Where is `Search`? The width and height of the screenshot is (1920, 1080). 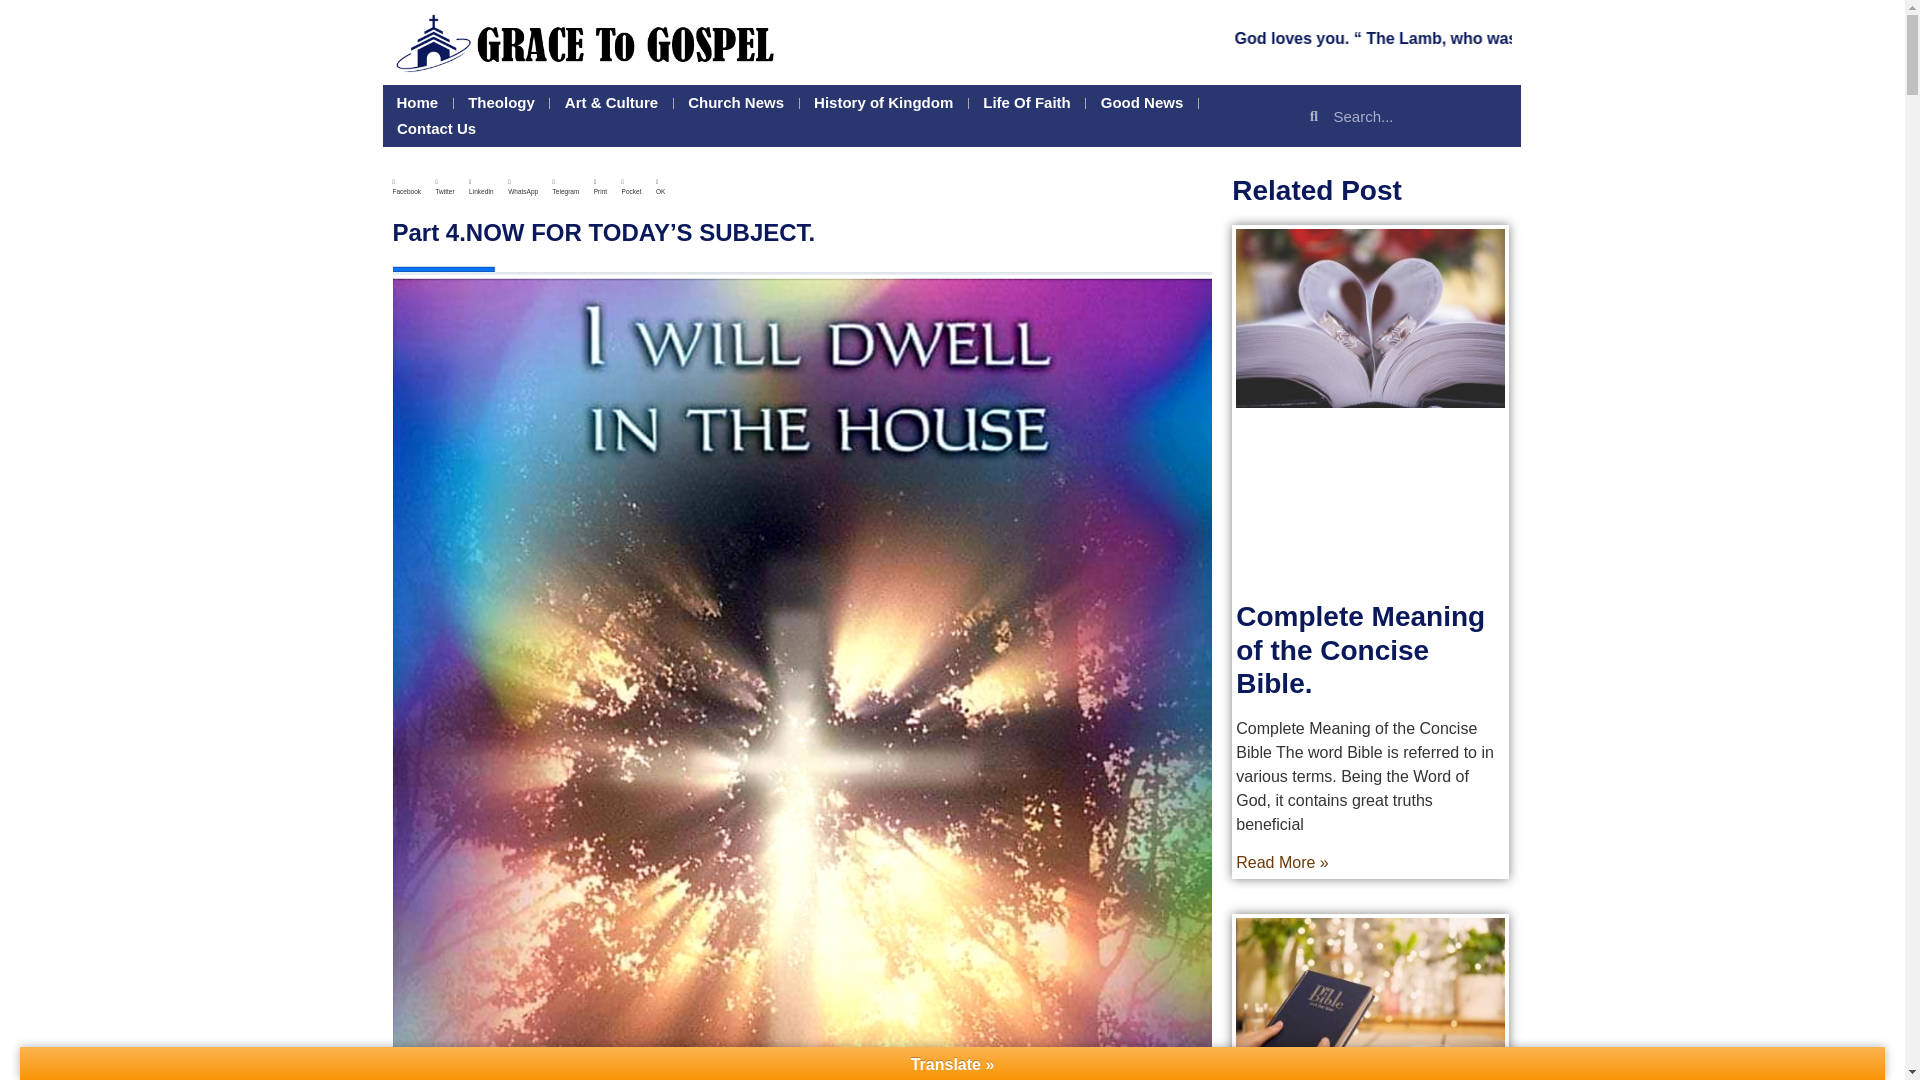
Search is located at coordinates (1418, 116).